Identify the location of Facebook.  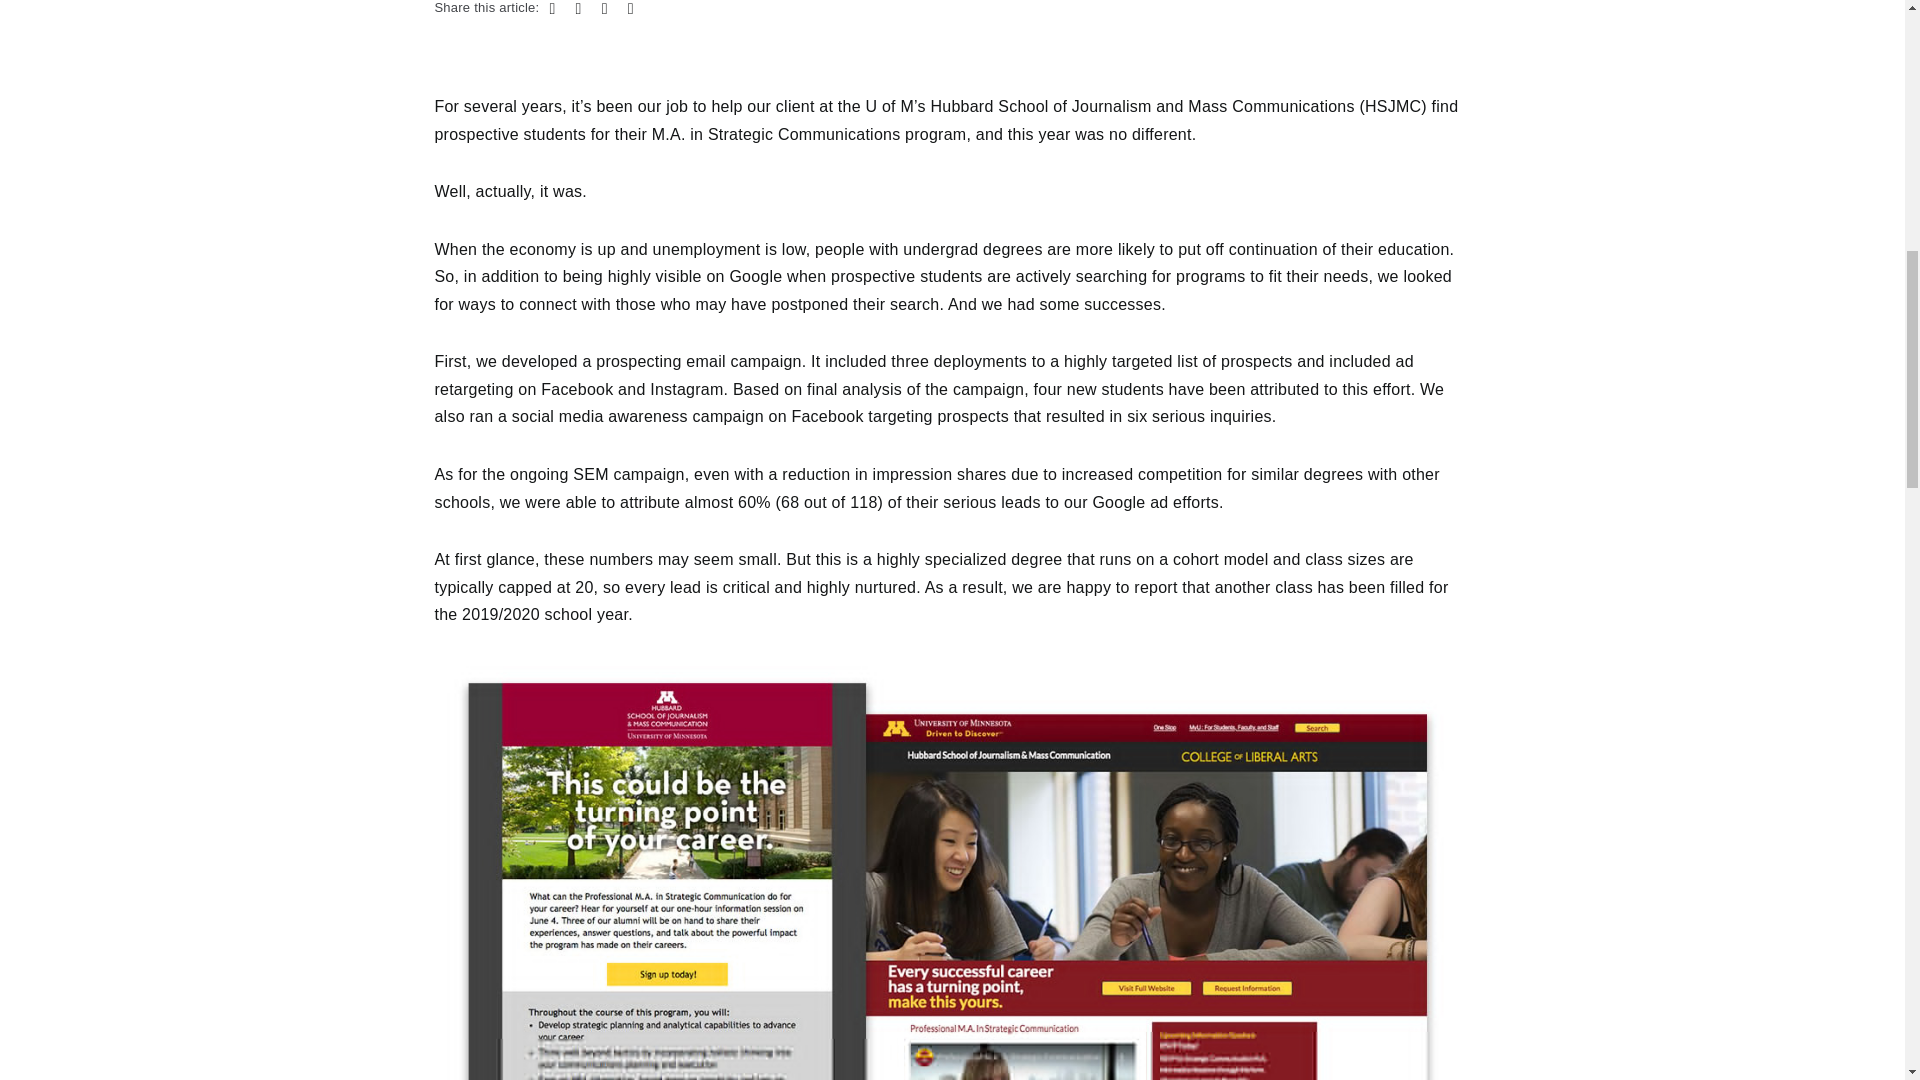
(552, 11).